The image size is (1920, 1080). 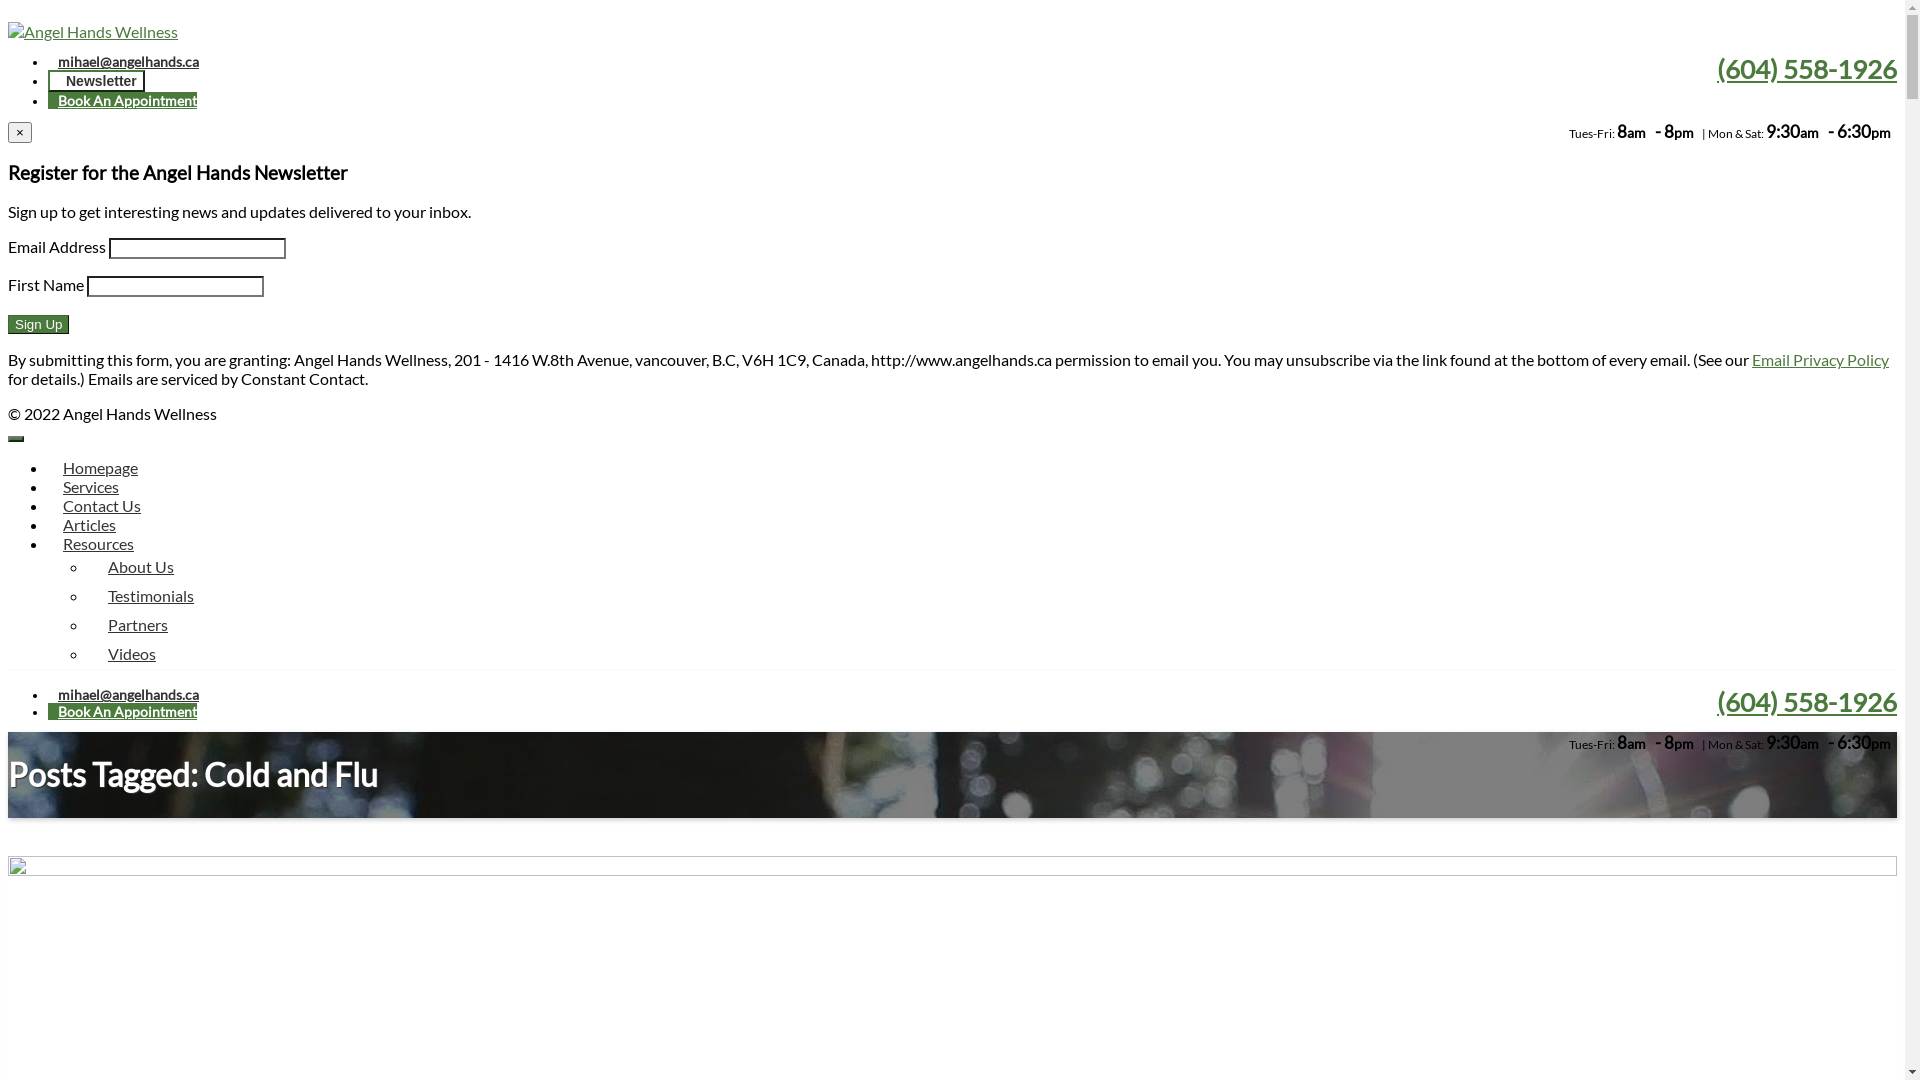 What do you see at coordinates (1802, 702) in the screenshot?
I see `(604) 558-1926` at bounding box center [1802, 702].